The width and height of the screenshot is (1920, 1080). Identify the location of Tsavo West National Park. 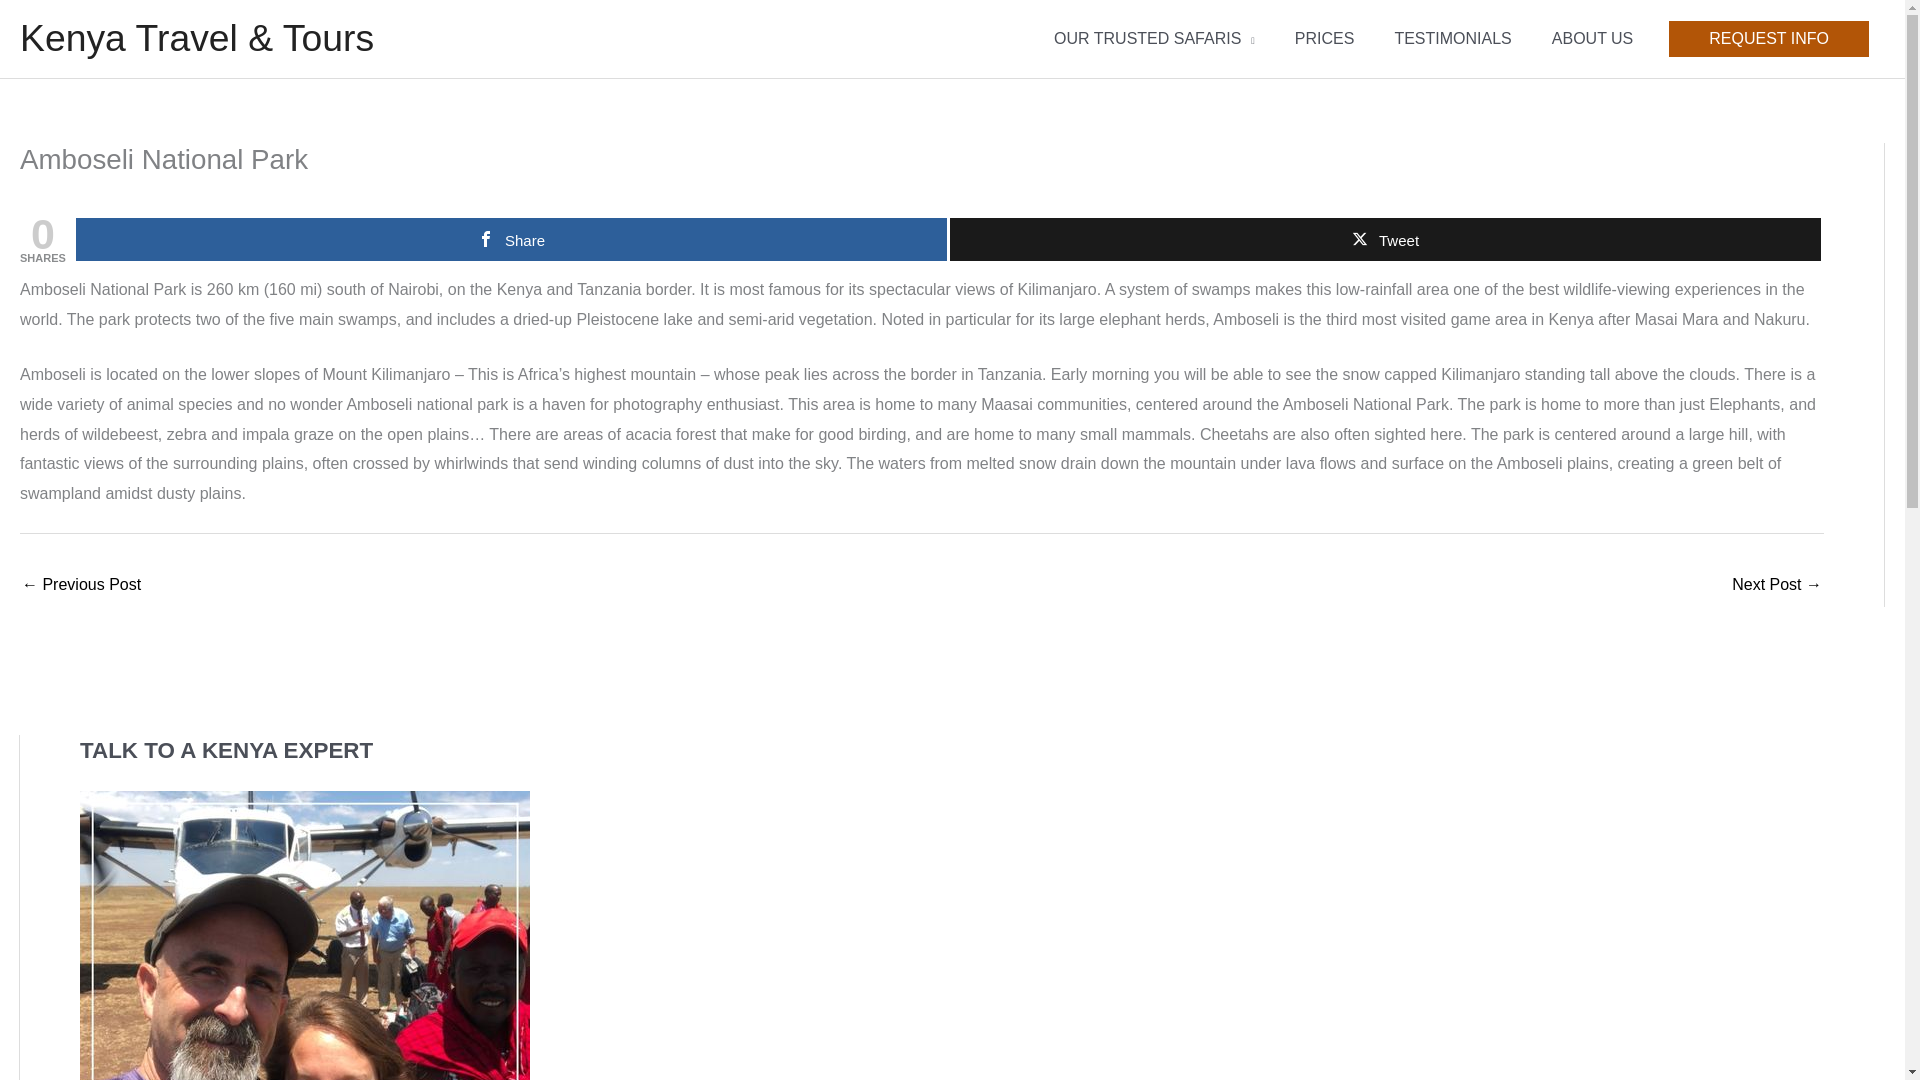
(80, 586).